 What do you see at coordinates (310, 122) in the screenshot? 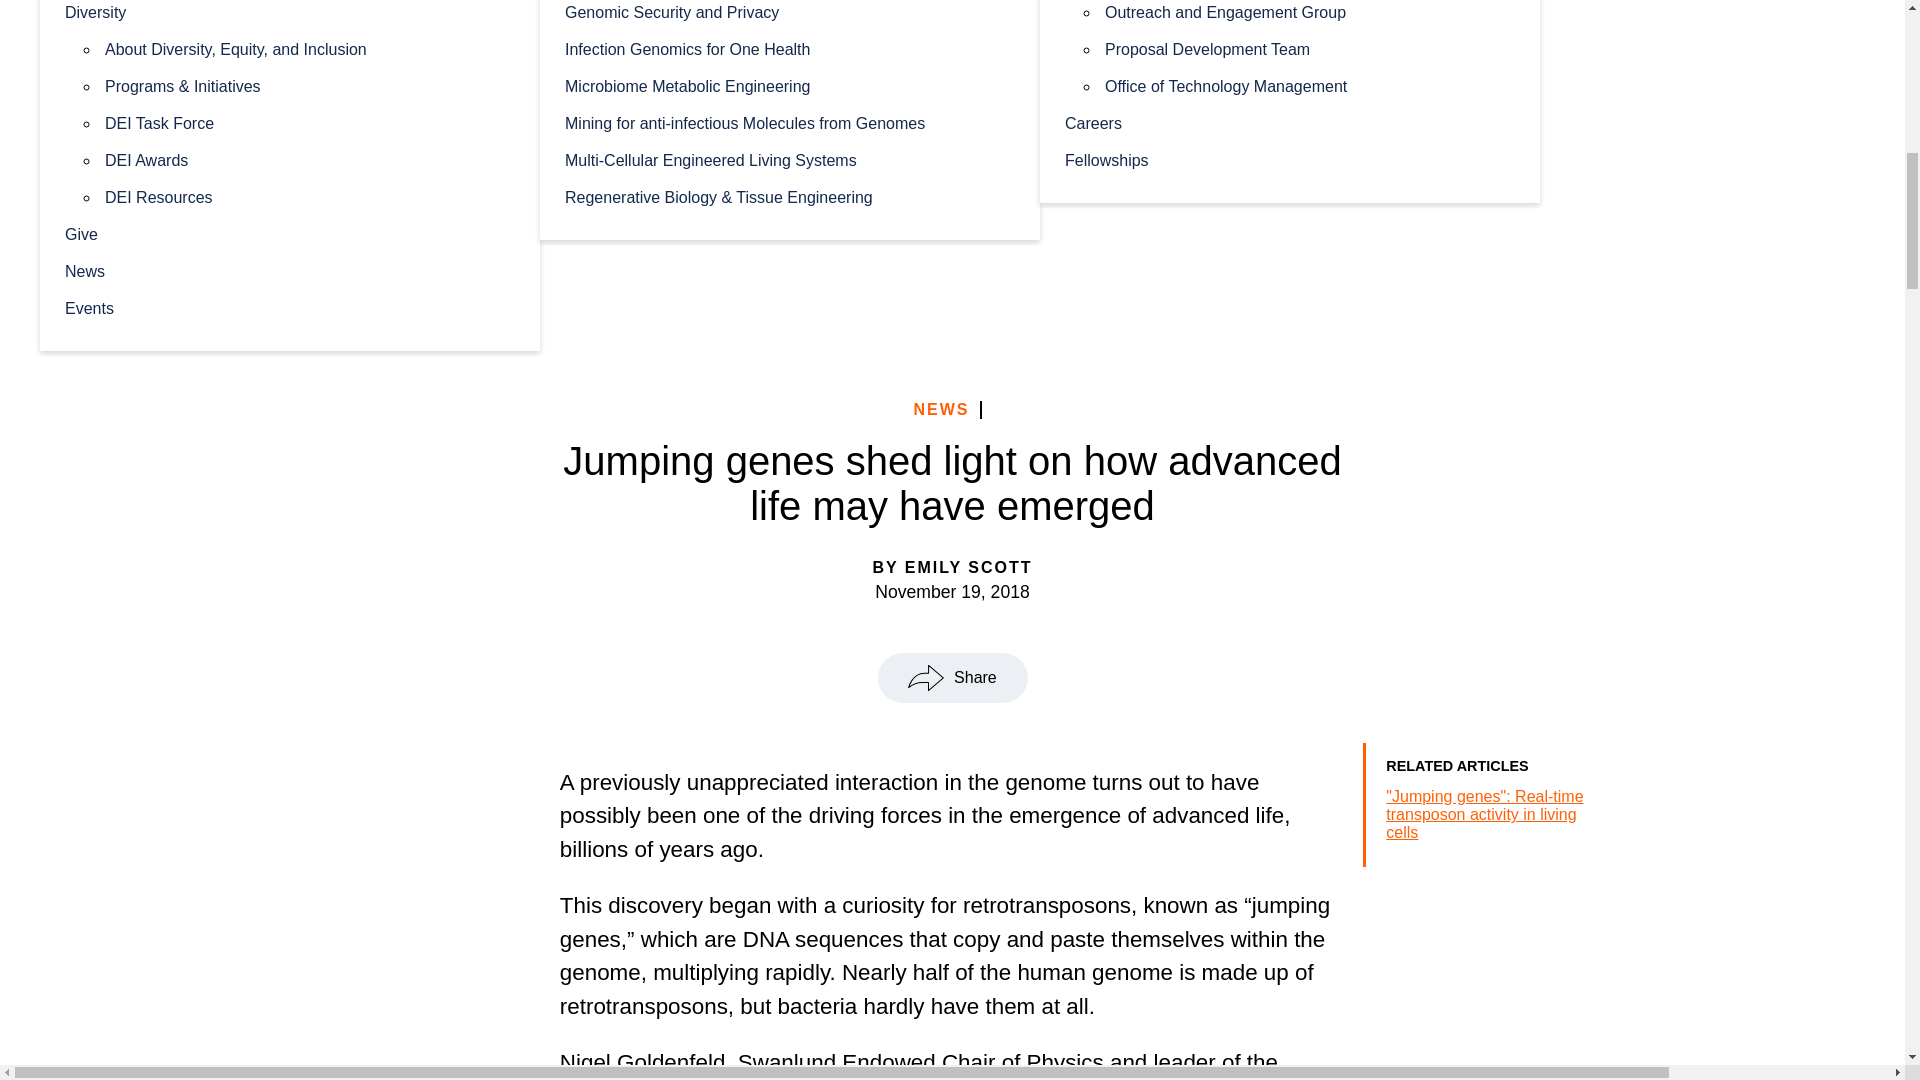
I see `DEI Task Force` at bounding box center [310, 122].